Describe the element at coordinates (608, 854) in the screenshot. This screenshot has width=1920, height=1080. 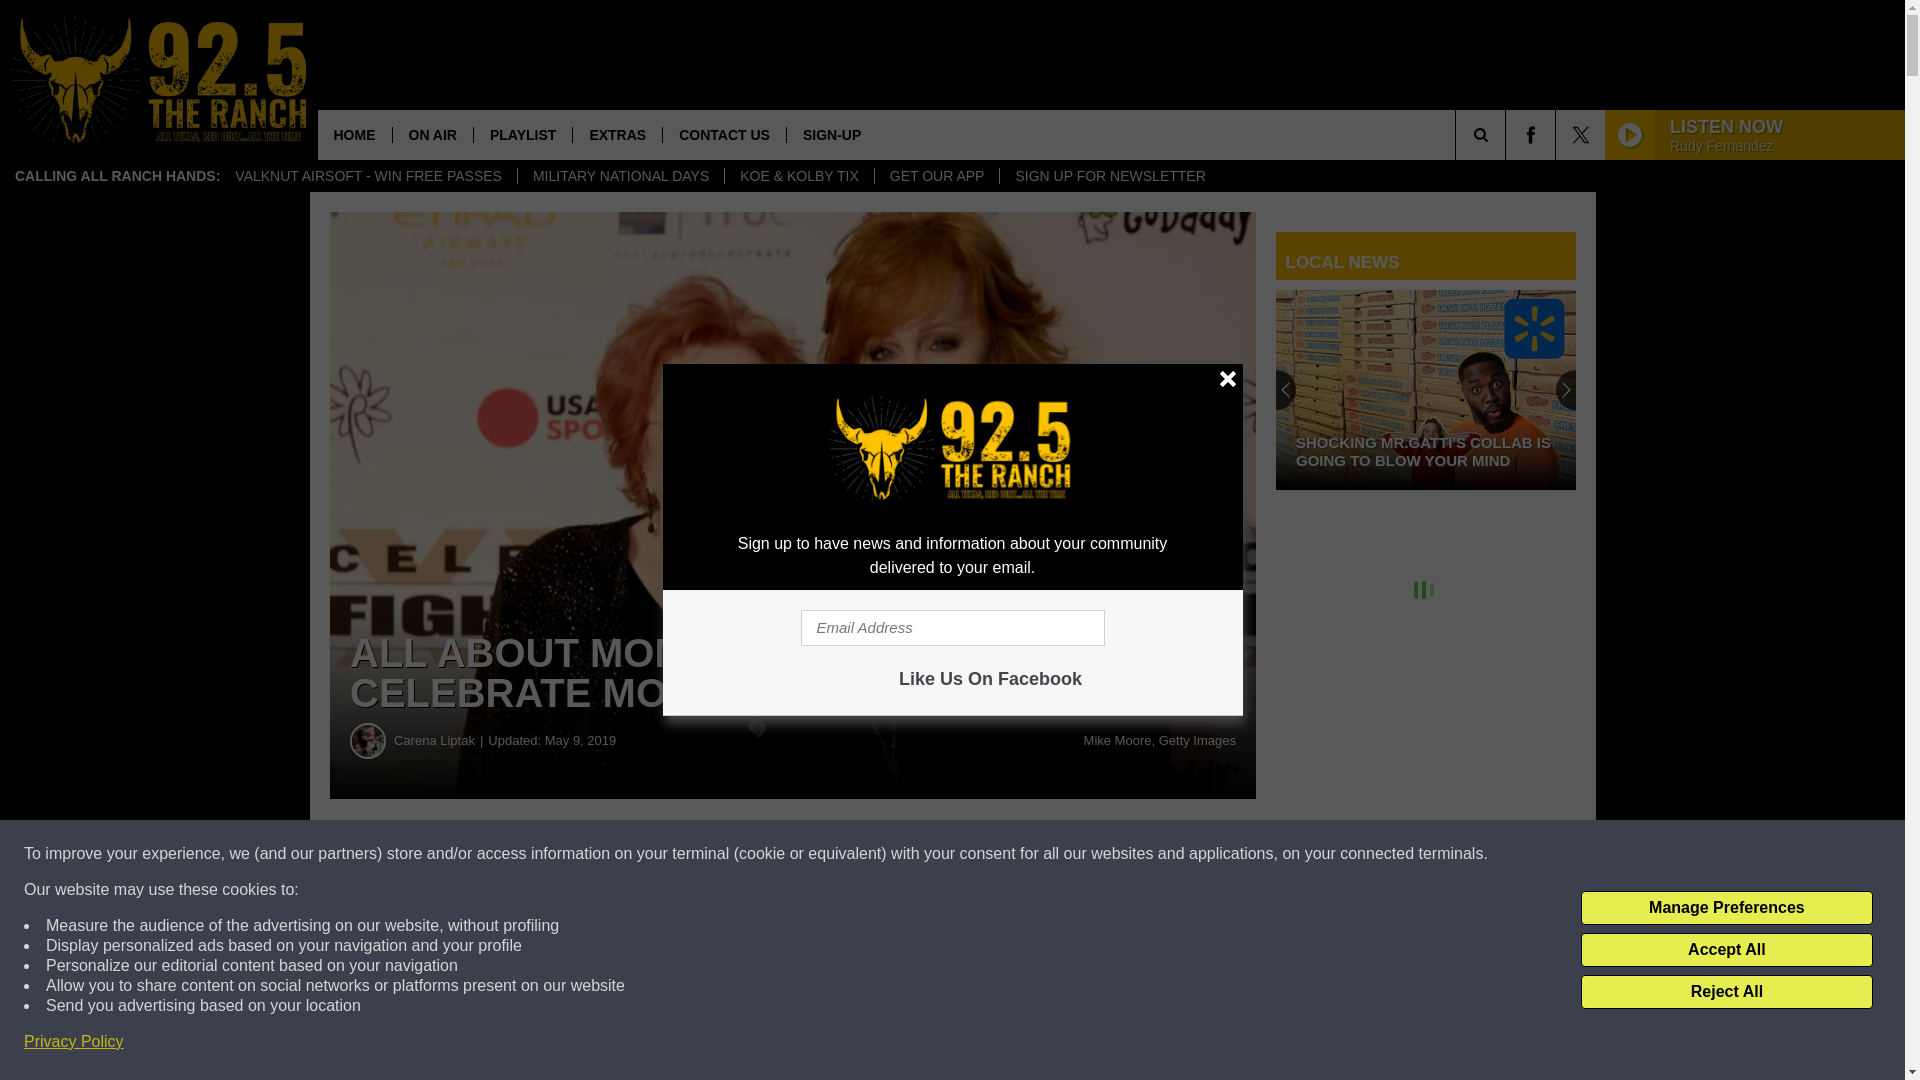
I see `Share on Facebook` at that location.